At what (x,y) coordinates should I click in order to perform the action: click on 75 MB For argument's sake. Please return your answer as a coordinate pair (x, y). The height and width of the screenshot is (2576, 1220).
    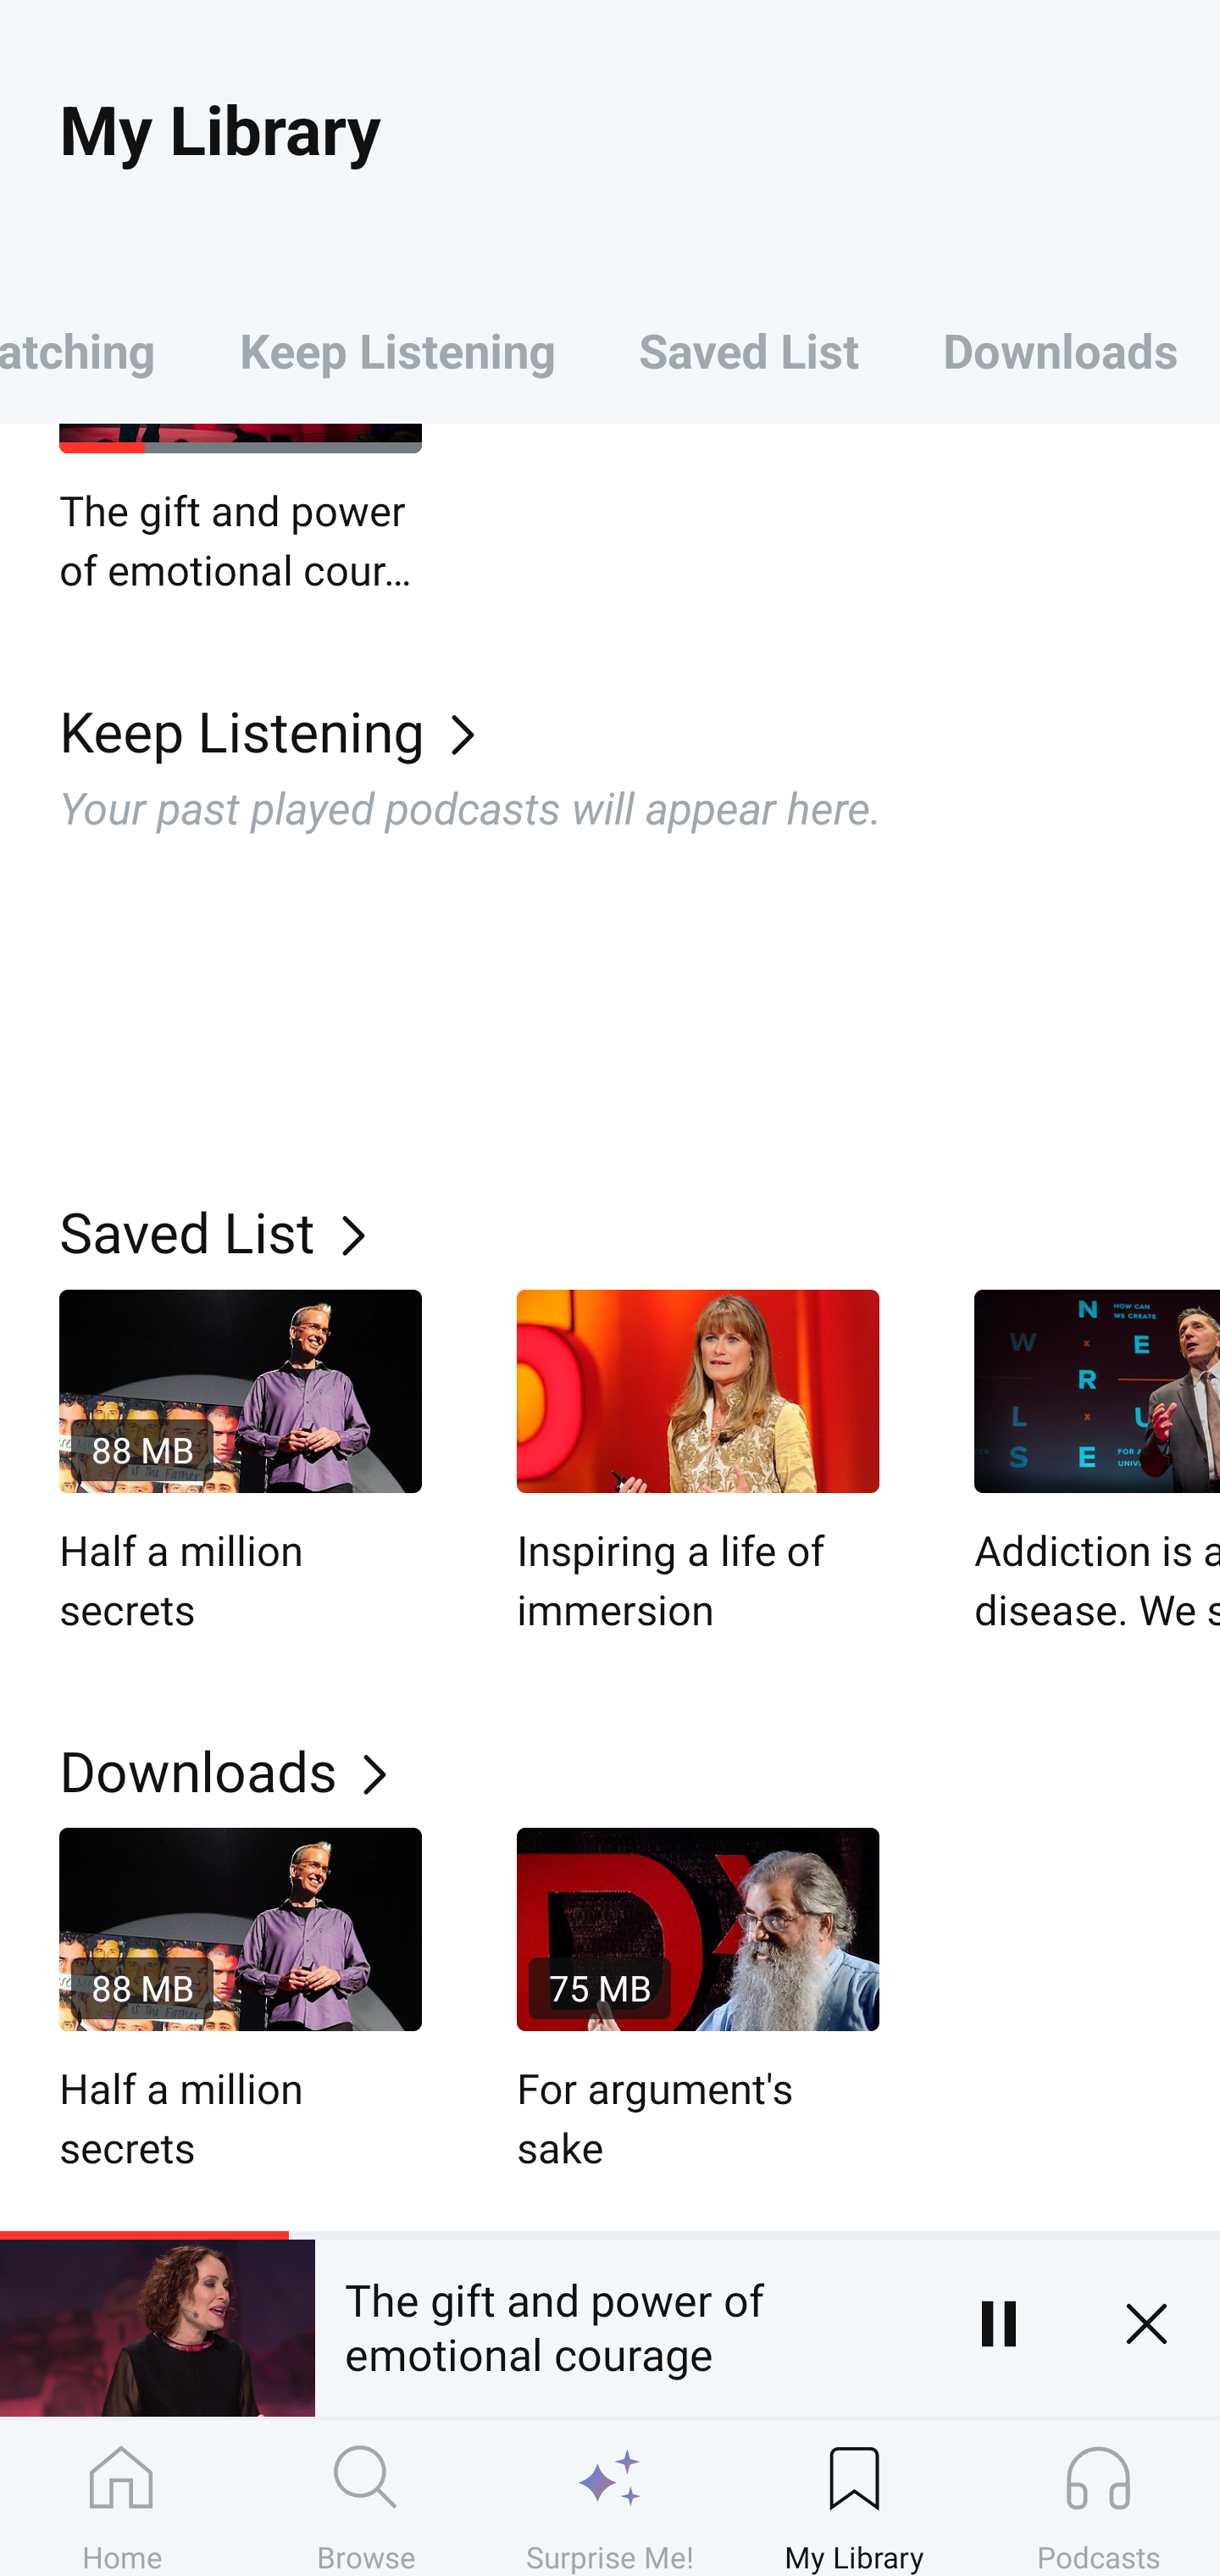
    Looking at the image, I should click on (698, 2002).